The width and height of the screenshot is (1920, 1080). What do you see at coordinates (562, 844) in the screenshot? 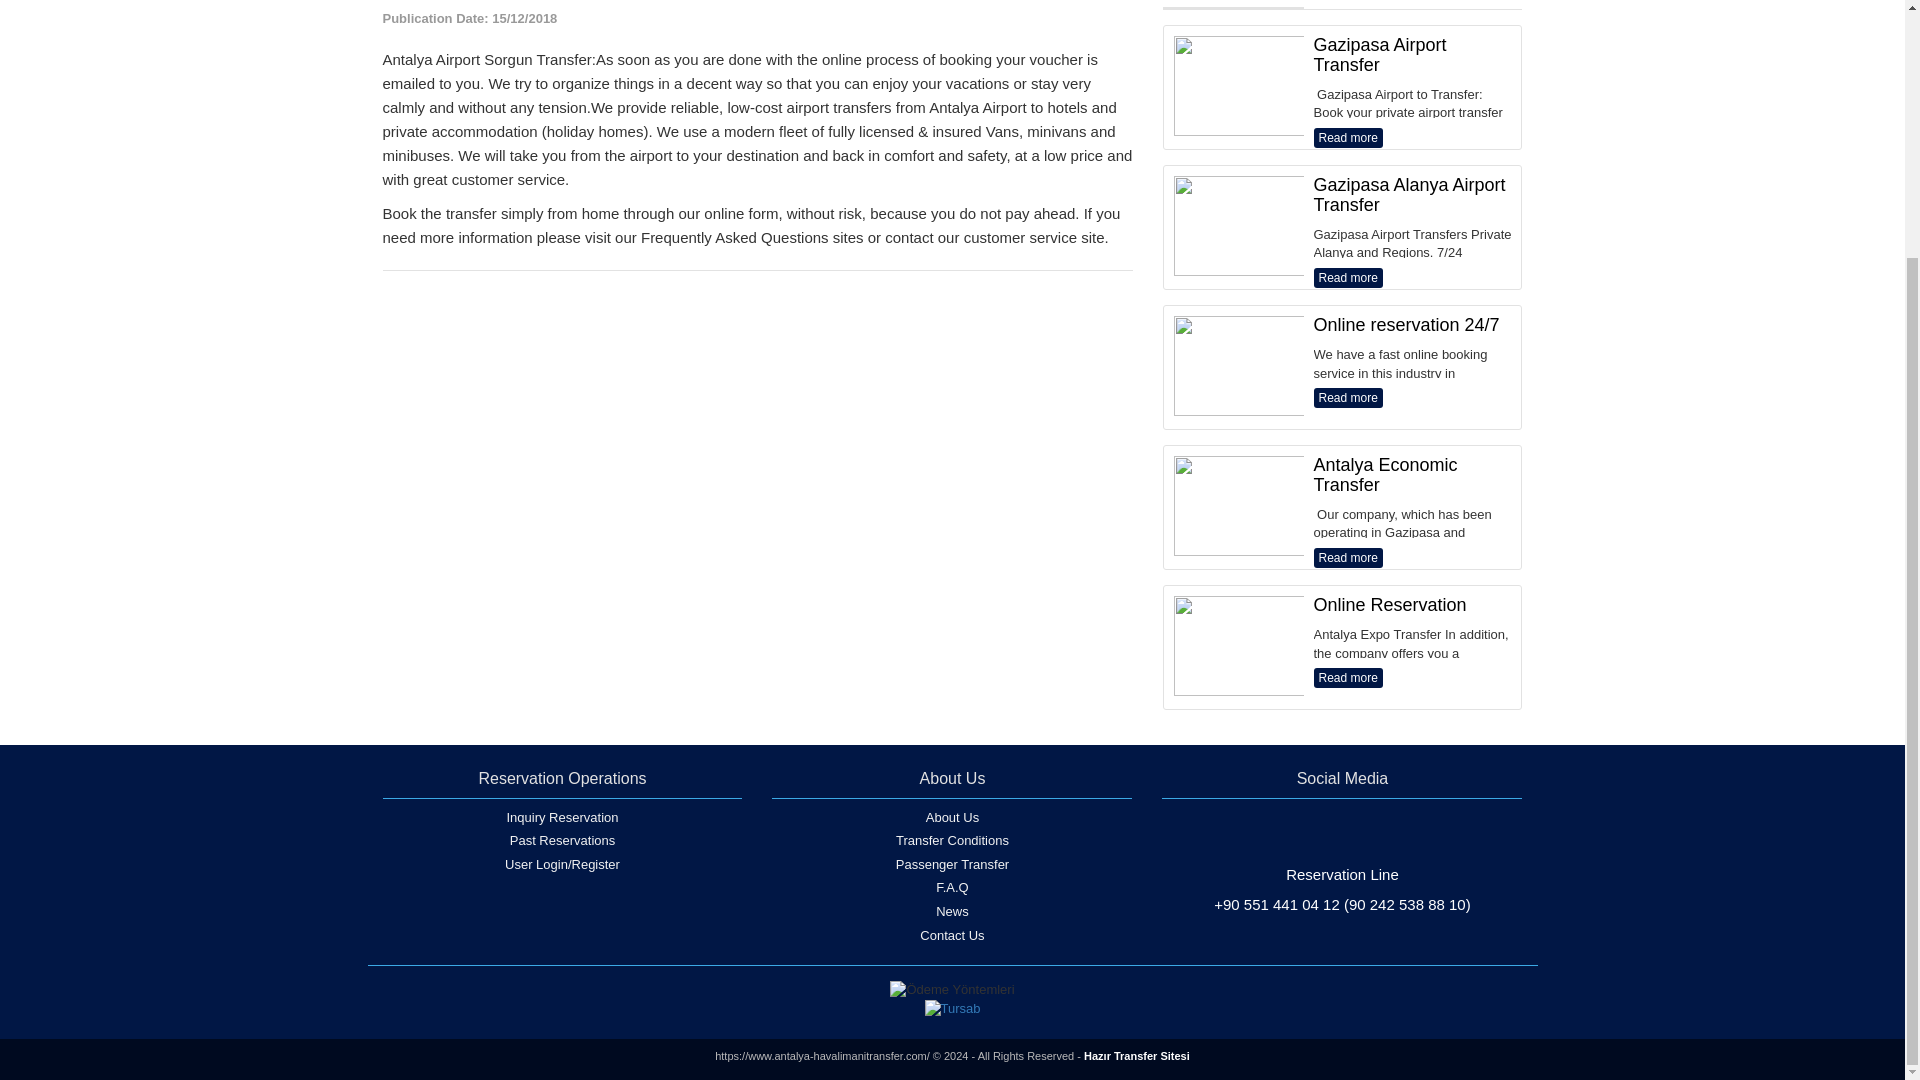
I see `Past Reservations` at bounding box center [562, 844].